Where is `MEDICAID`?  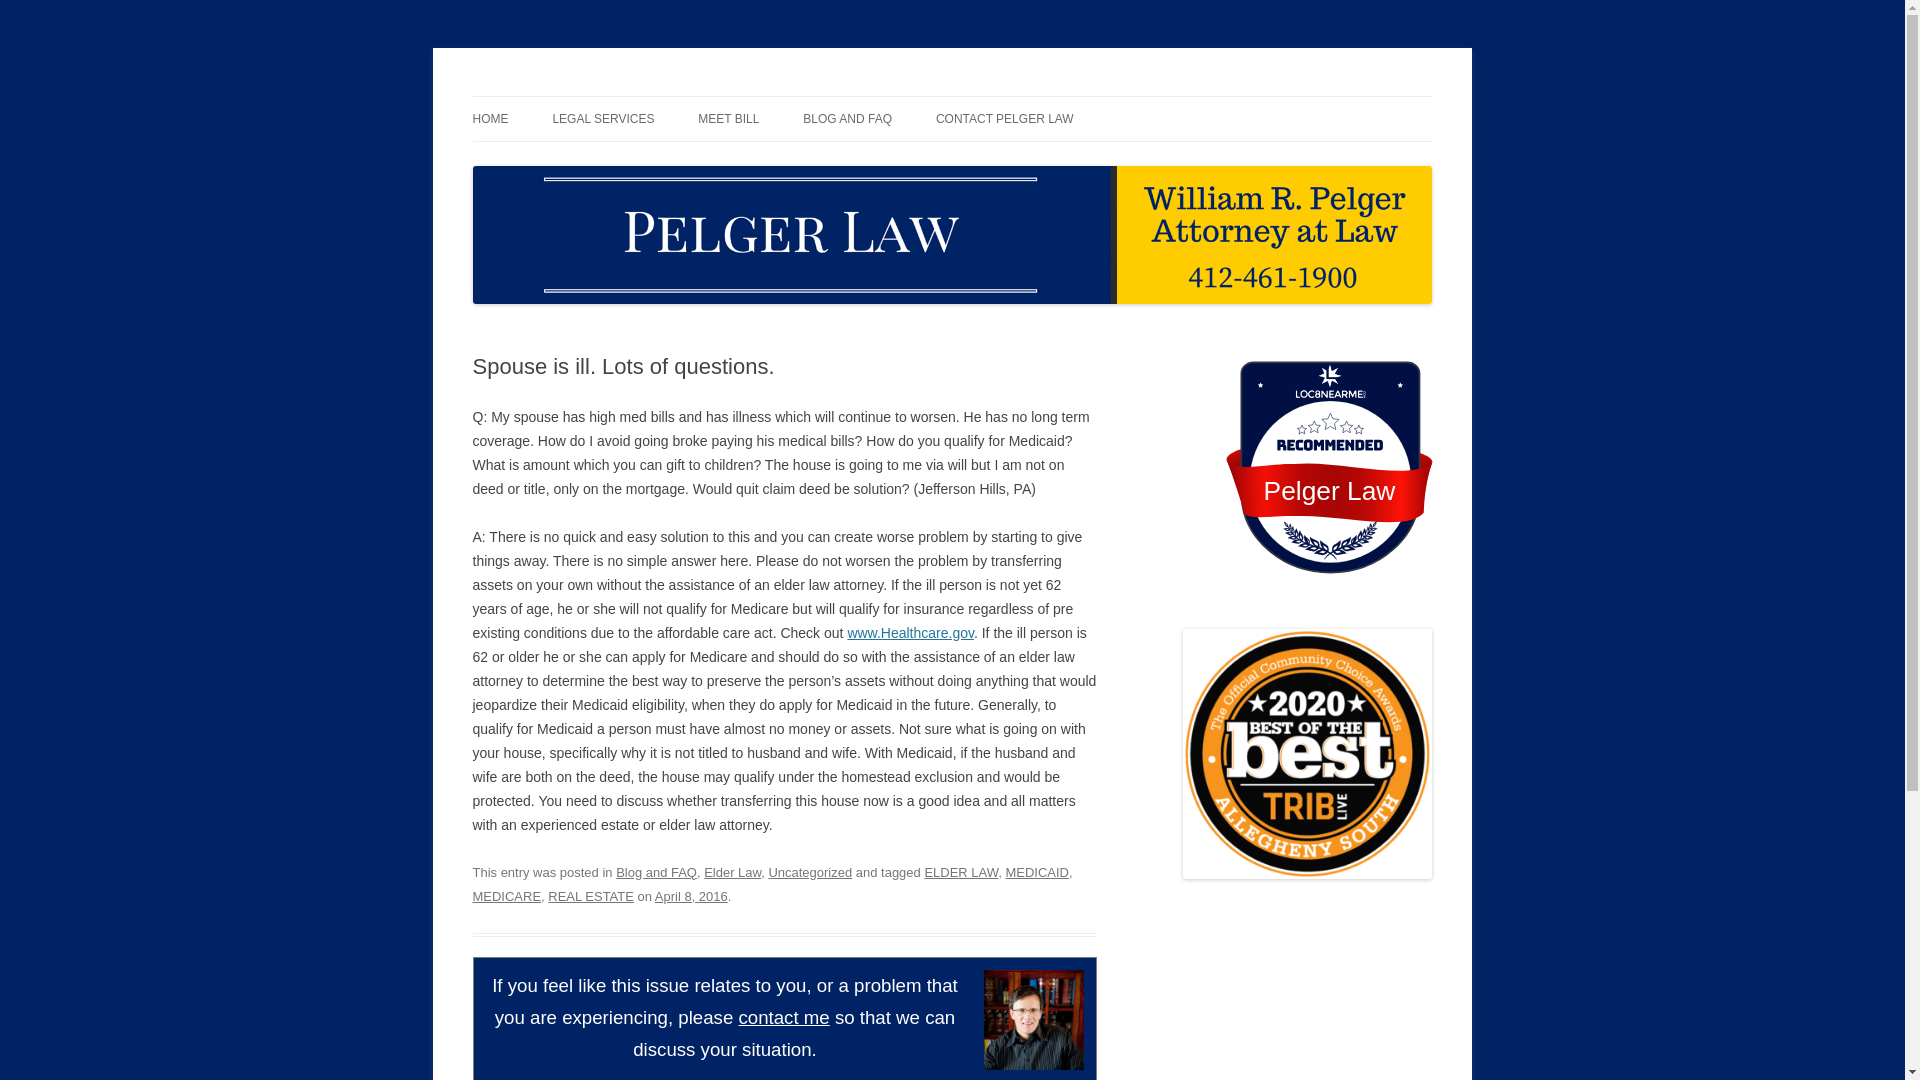 MEDICAID is located at coordinates (1036, 872).